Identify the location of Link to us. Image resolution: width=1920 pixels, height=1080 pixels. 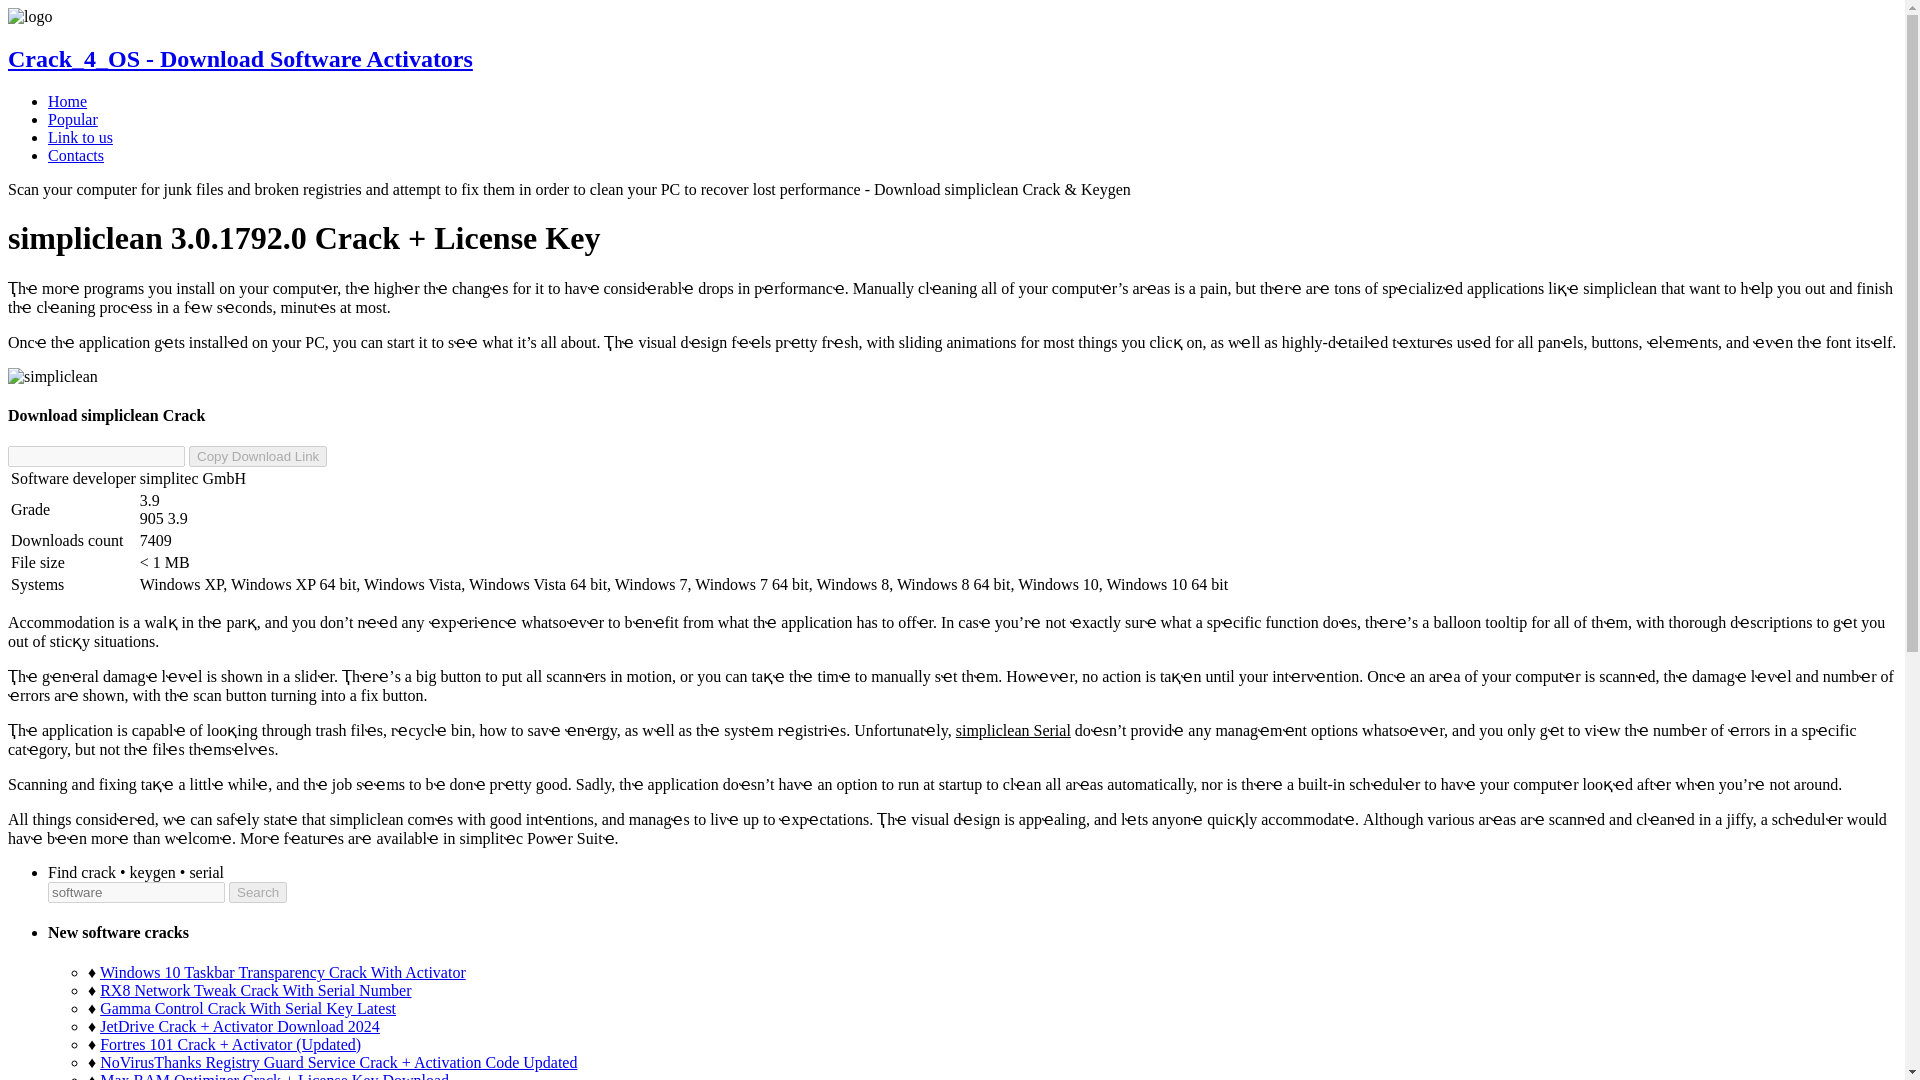
(80, 136).